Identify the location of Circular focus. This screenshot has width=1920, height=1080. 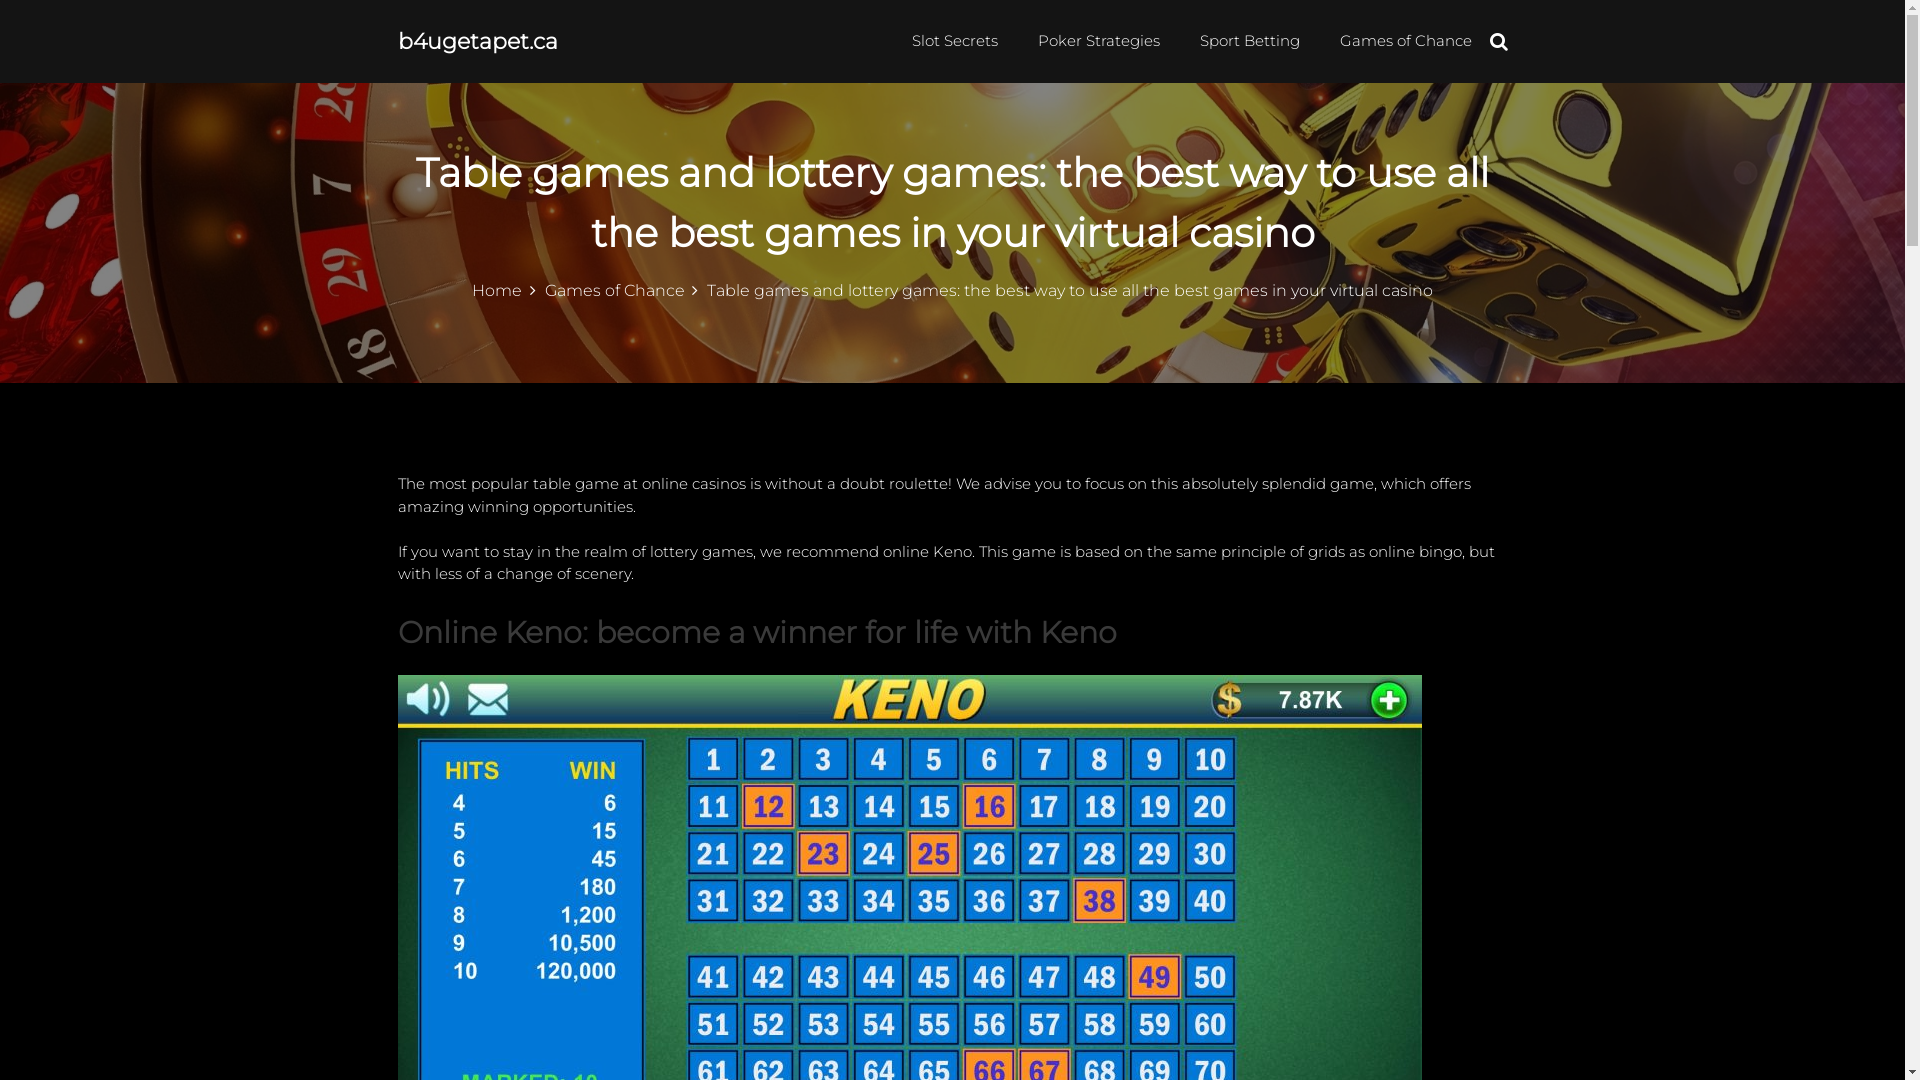
(1904, 214).